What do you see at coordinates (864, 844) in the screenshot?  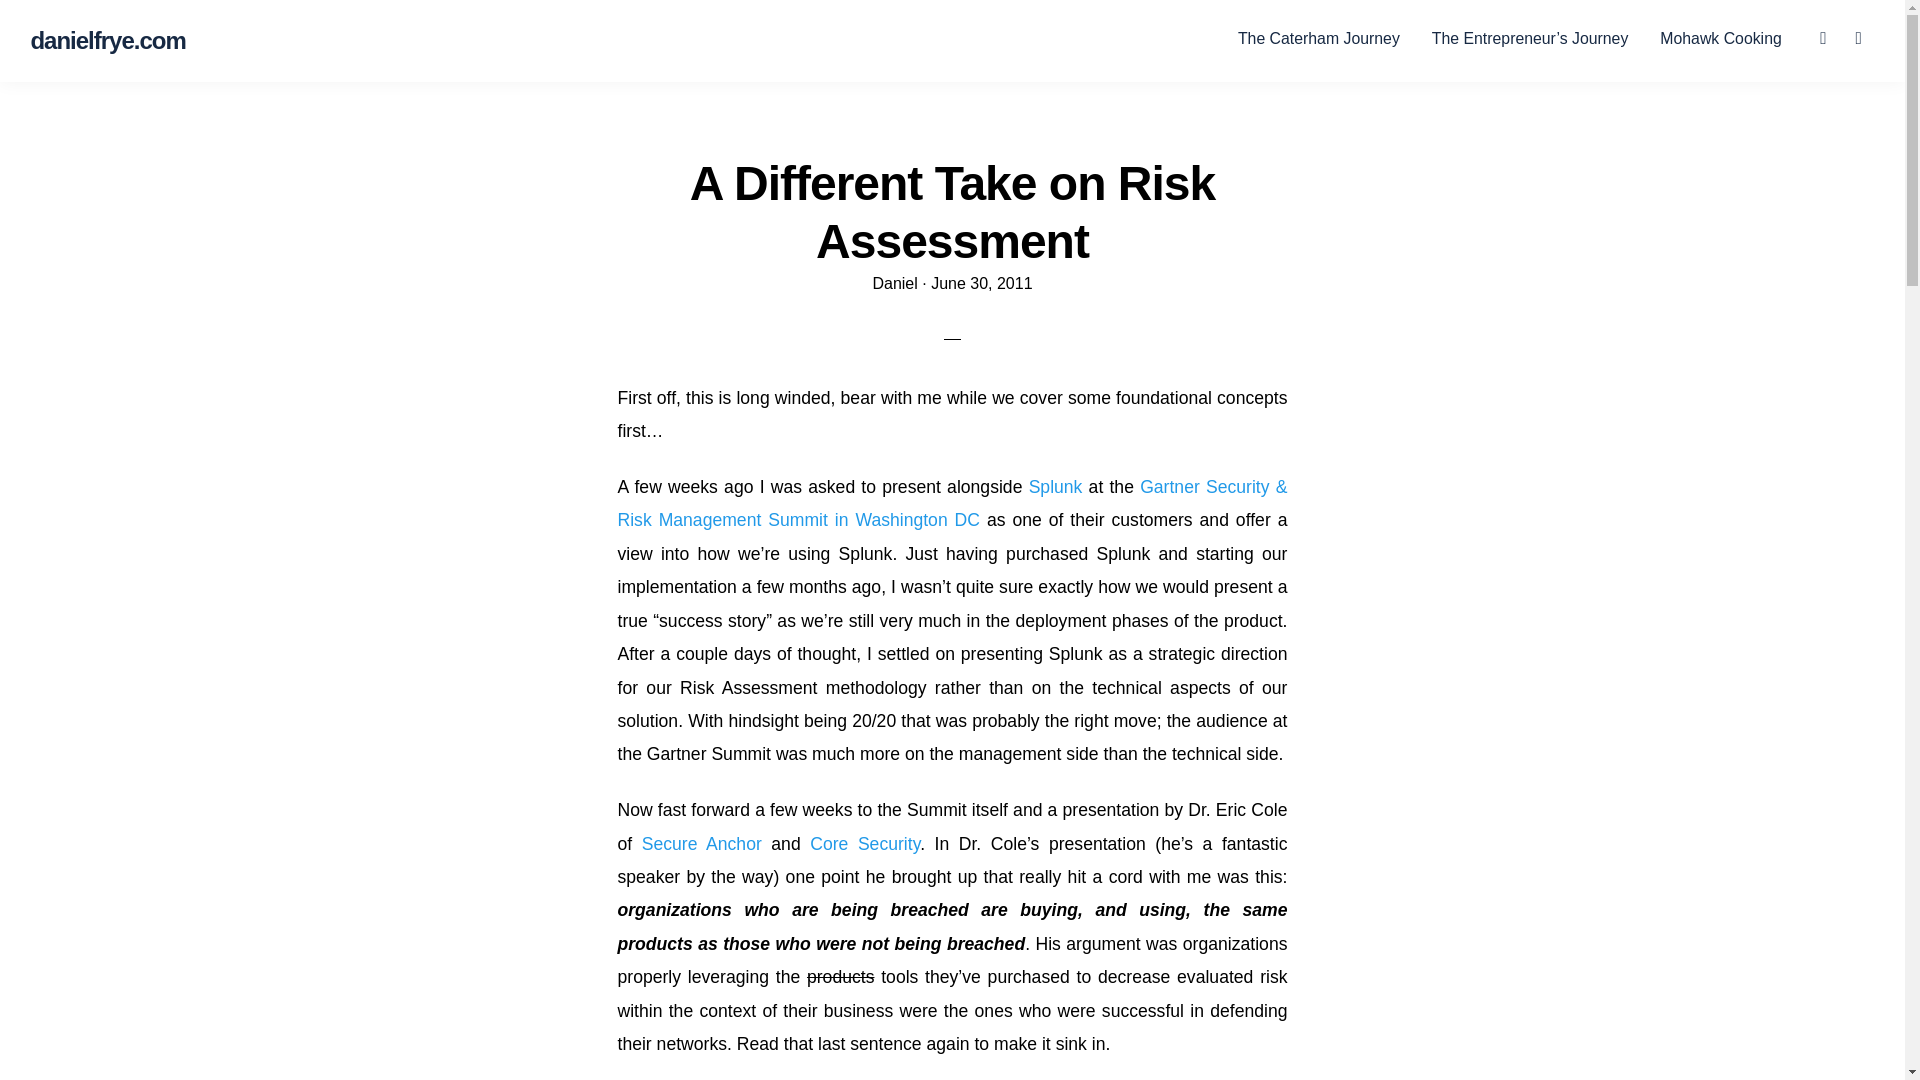 I see `Core Security` at bounding box center [864, 844].